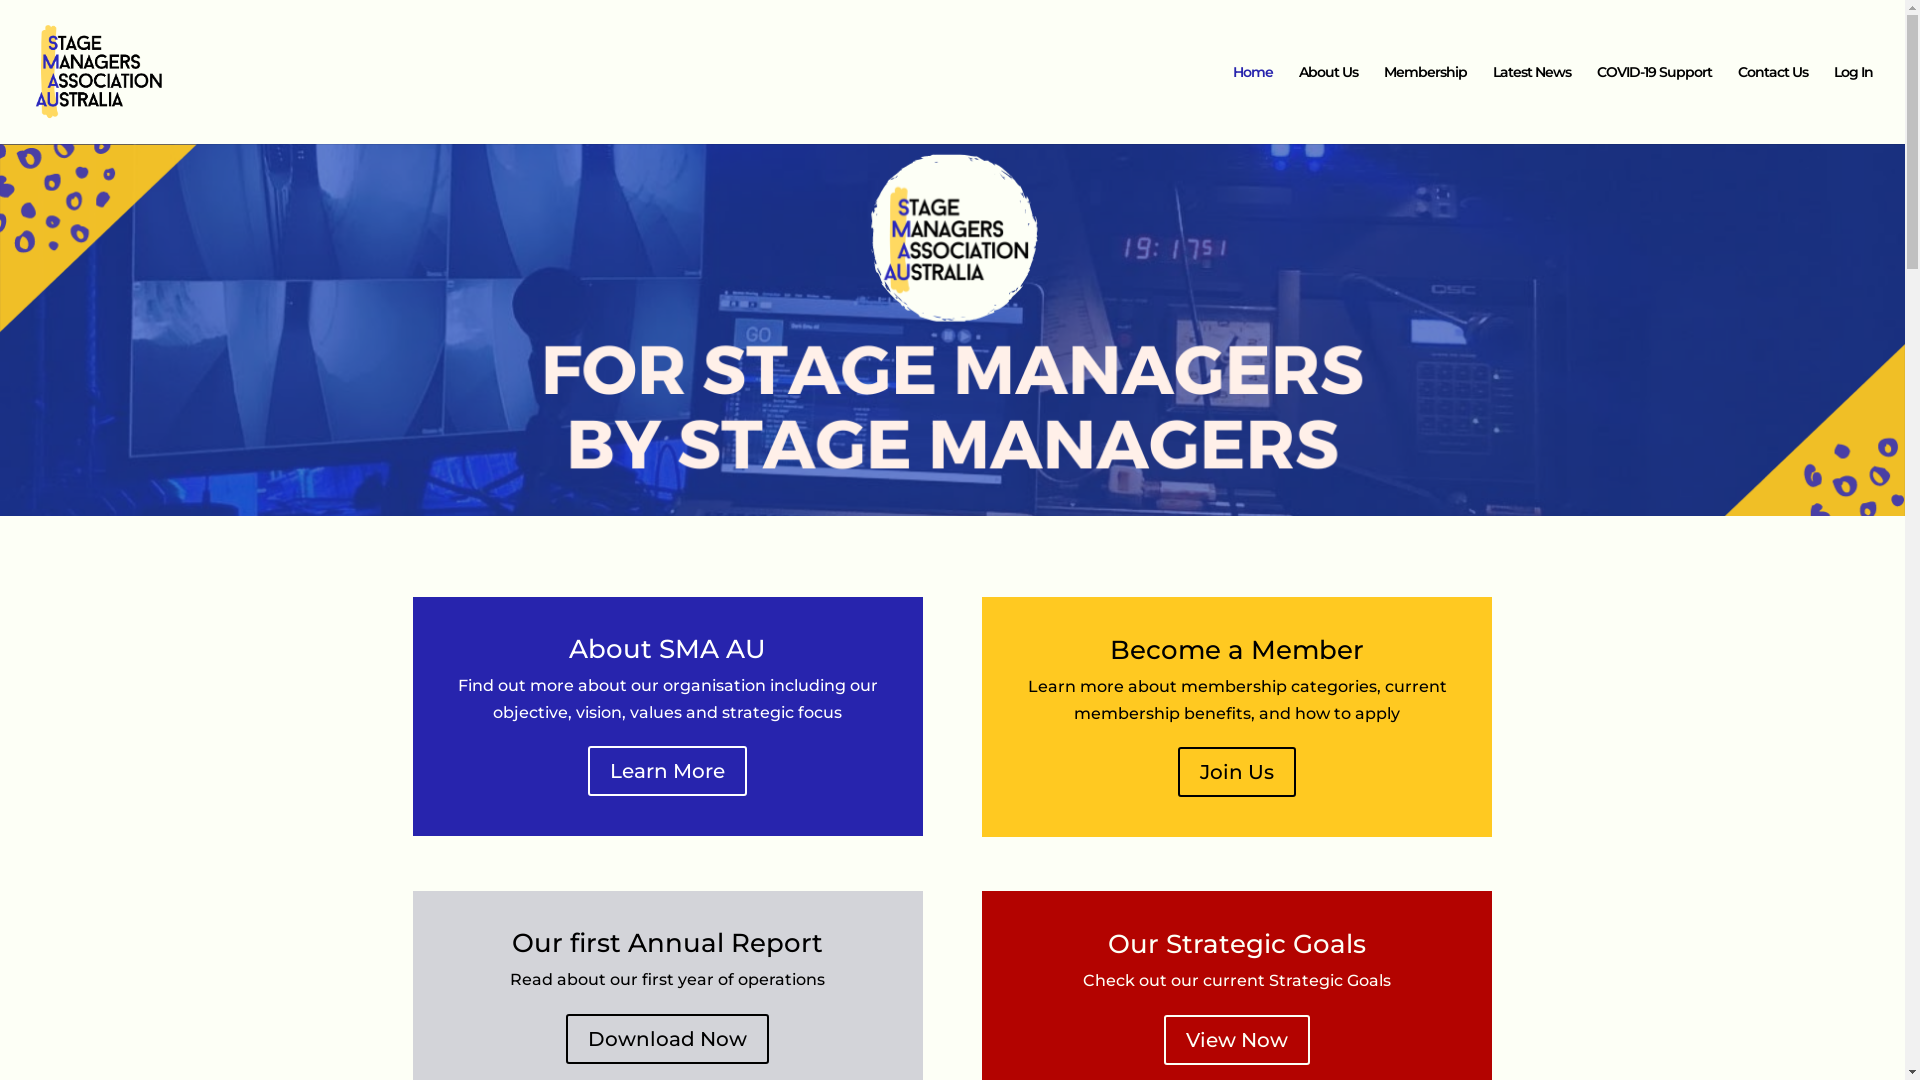 The height and width of the screenshot is (1080, 1920). What do you see at coordinates (952, 330) in the screenshot?
I see `SMA Website Banner-2` at bounding box center [952, 330].